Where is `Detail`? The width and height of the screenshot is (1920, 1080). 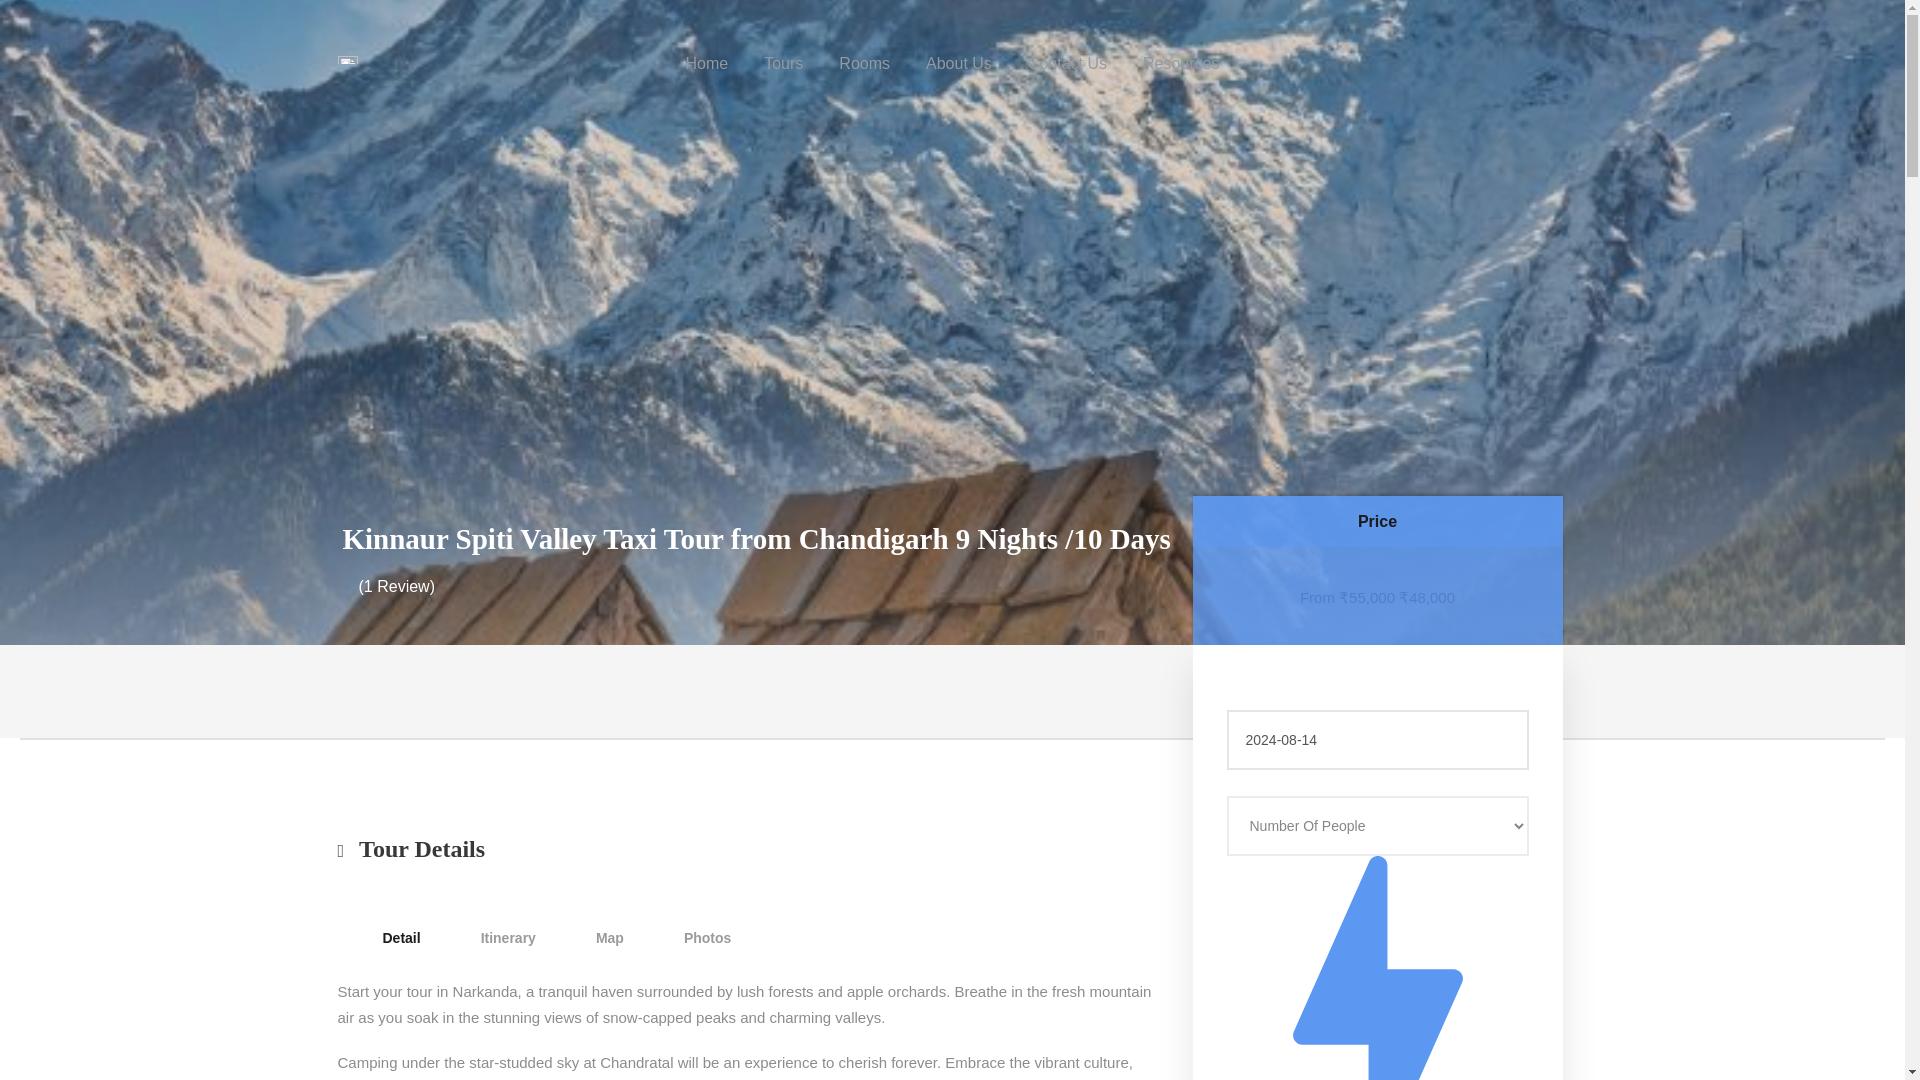 Detail is located at coordinates (401, 938).